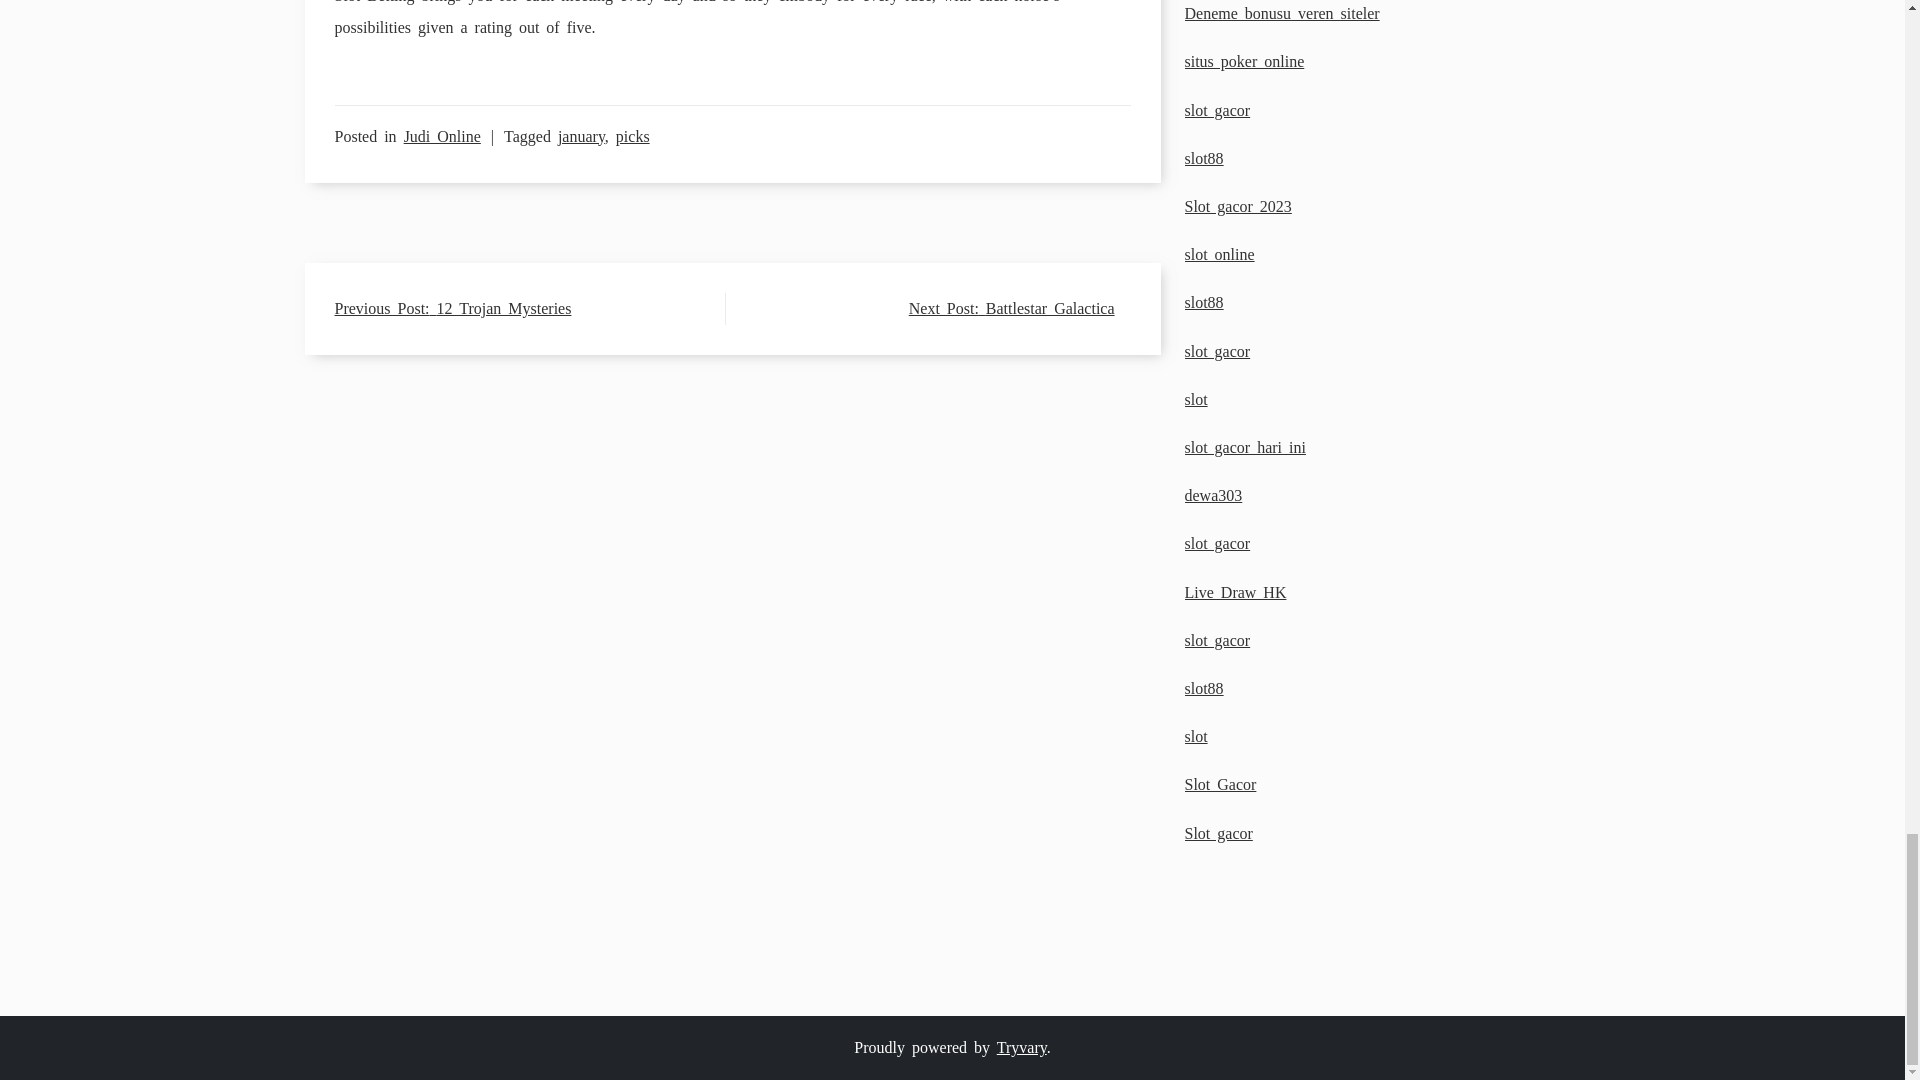  What do you see at coordinates (452, 308) in the screenshot?
I see `Previous Post: 12 Trojan Mysteries` at bounding box center [452, 308].